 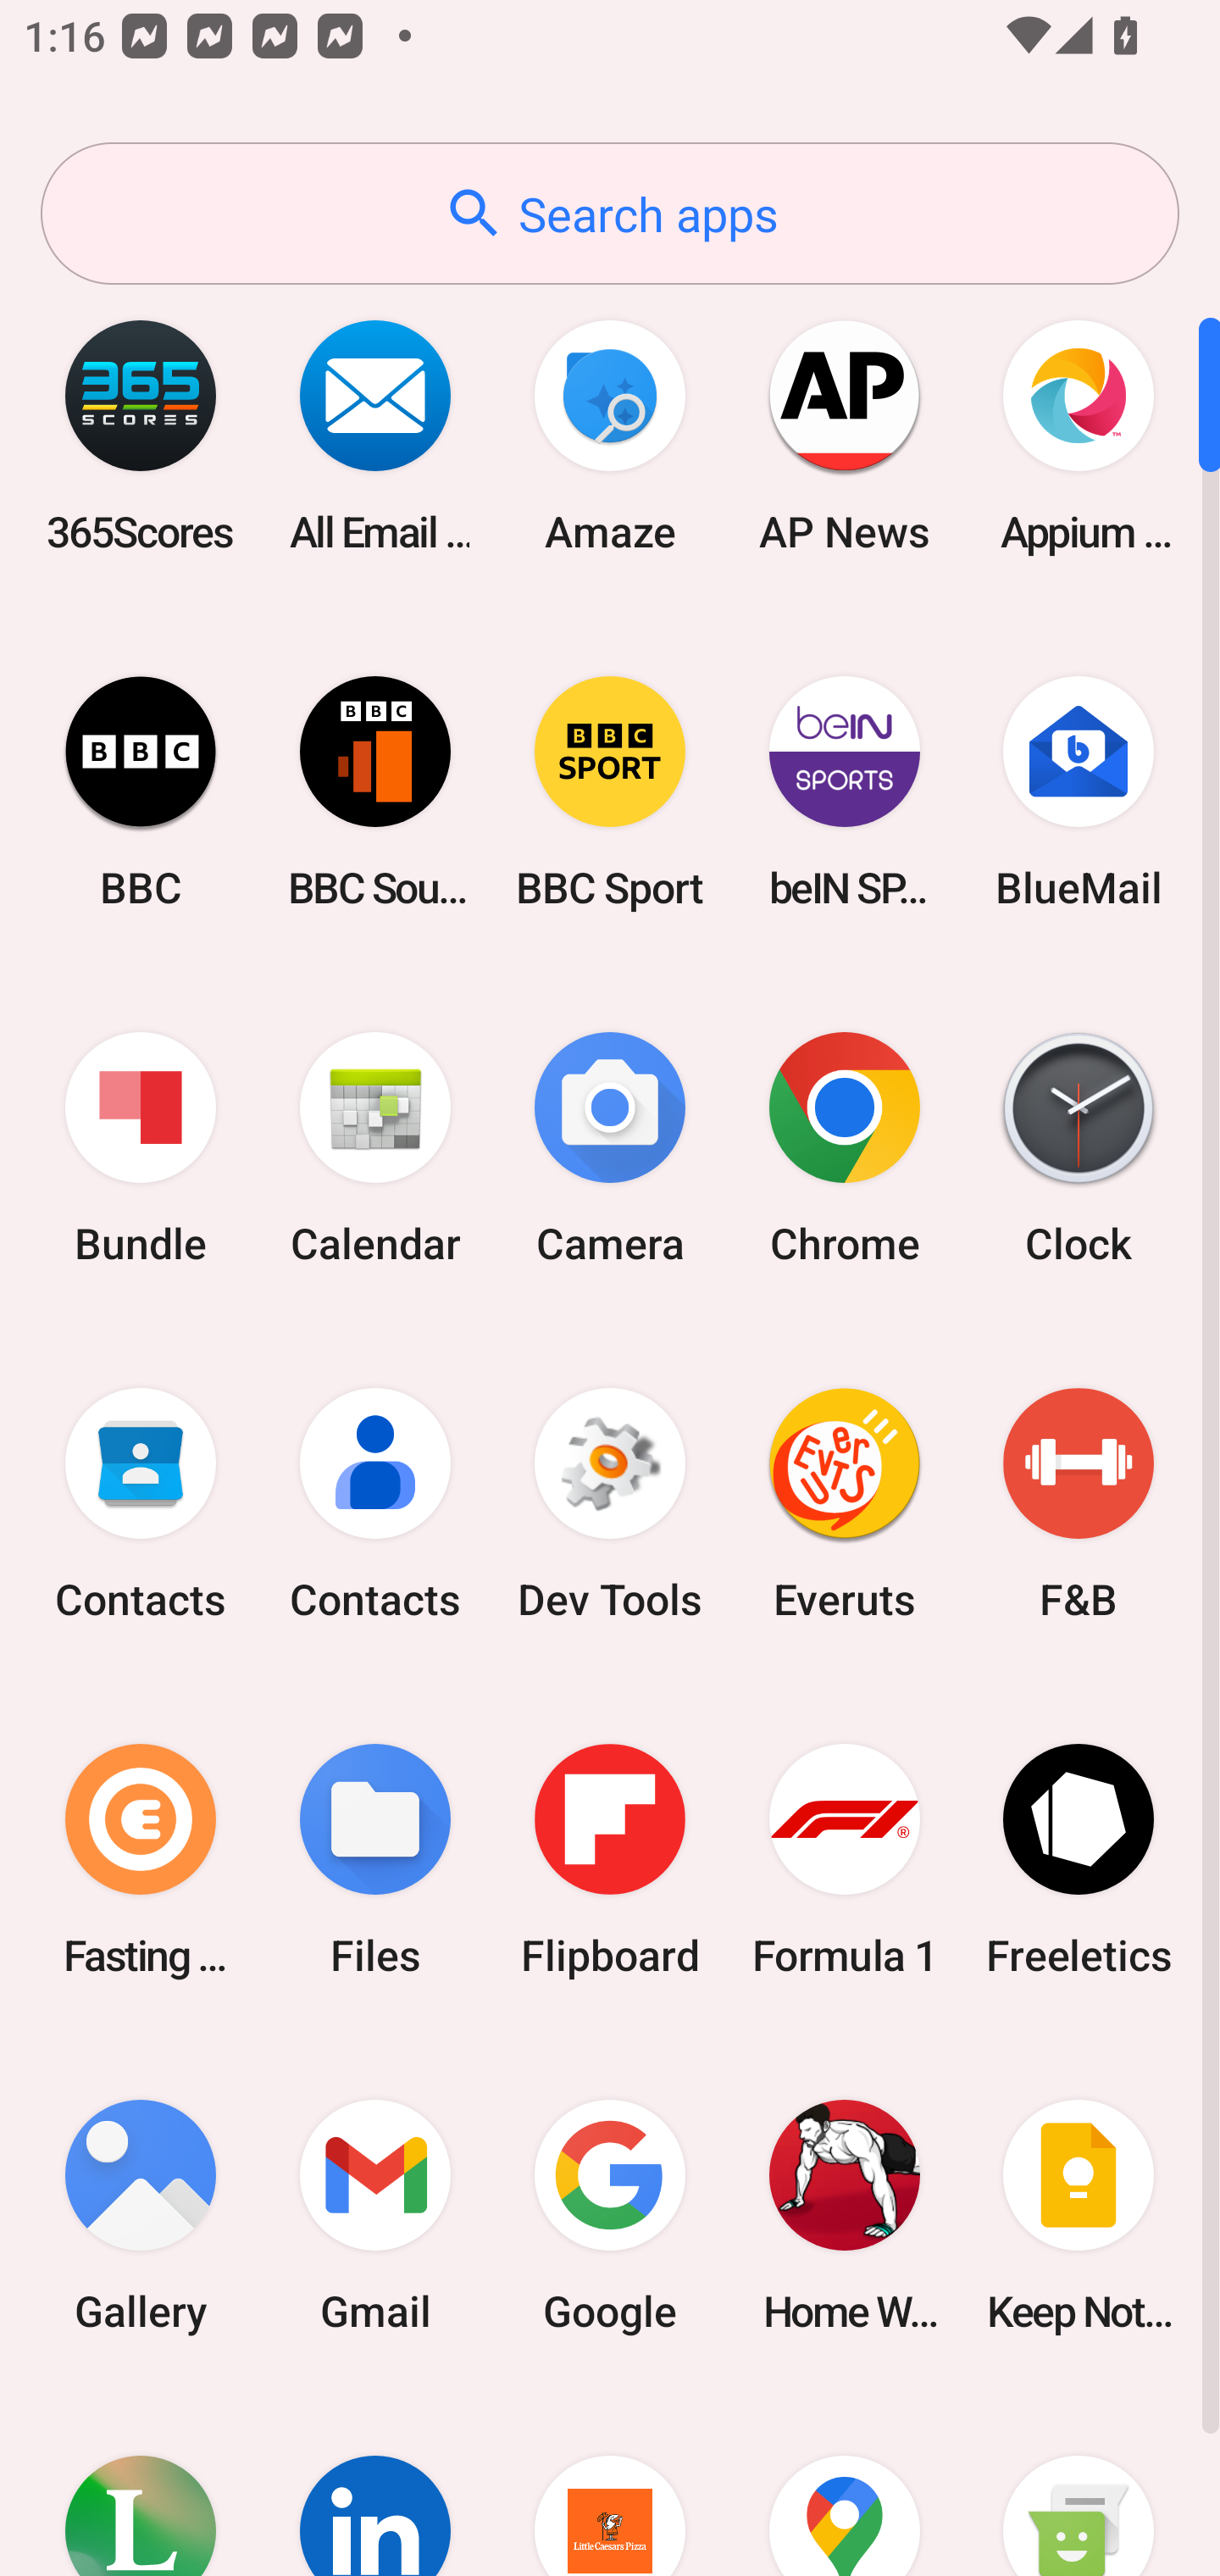 I want to click on Chrome, so click(x=844, y=1149).